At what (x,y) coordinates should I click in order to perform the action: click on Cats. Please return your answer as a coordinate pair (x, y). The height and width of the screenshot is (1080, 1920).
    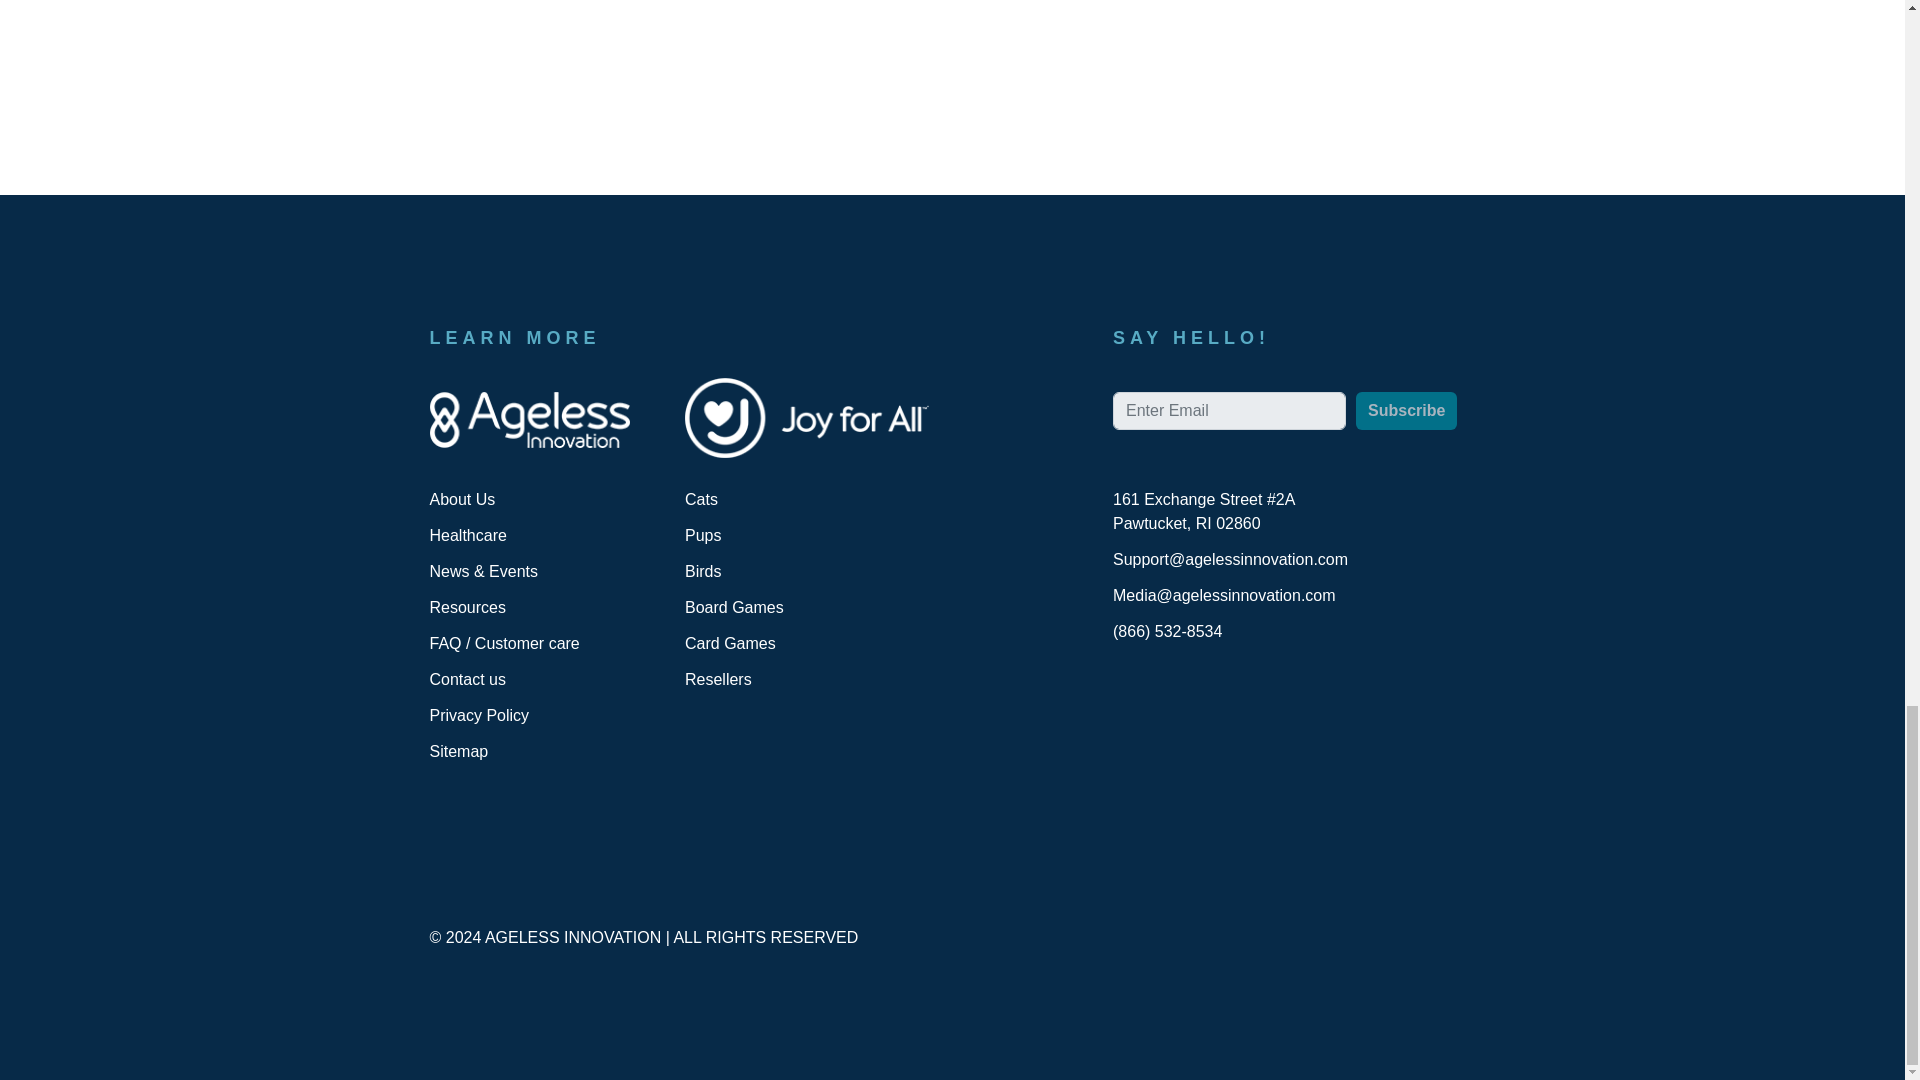
    Looking at the image, I should click on (702, 498).